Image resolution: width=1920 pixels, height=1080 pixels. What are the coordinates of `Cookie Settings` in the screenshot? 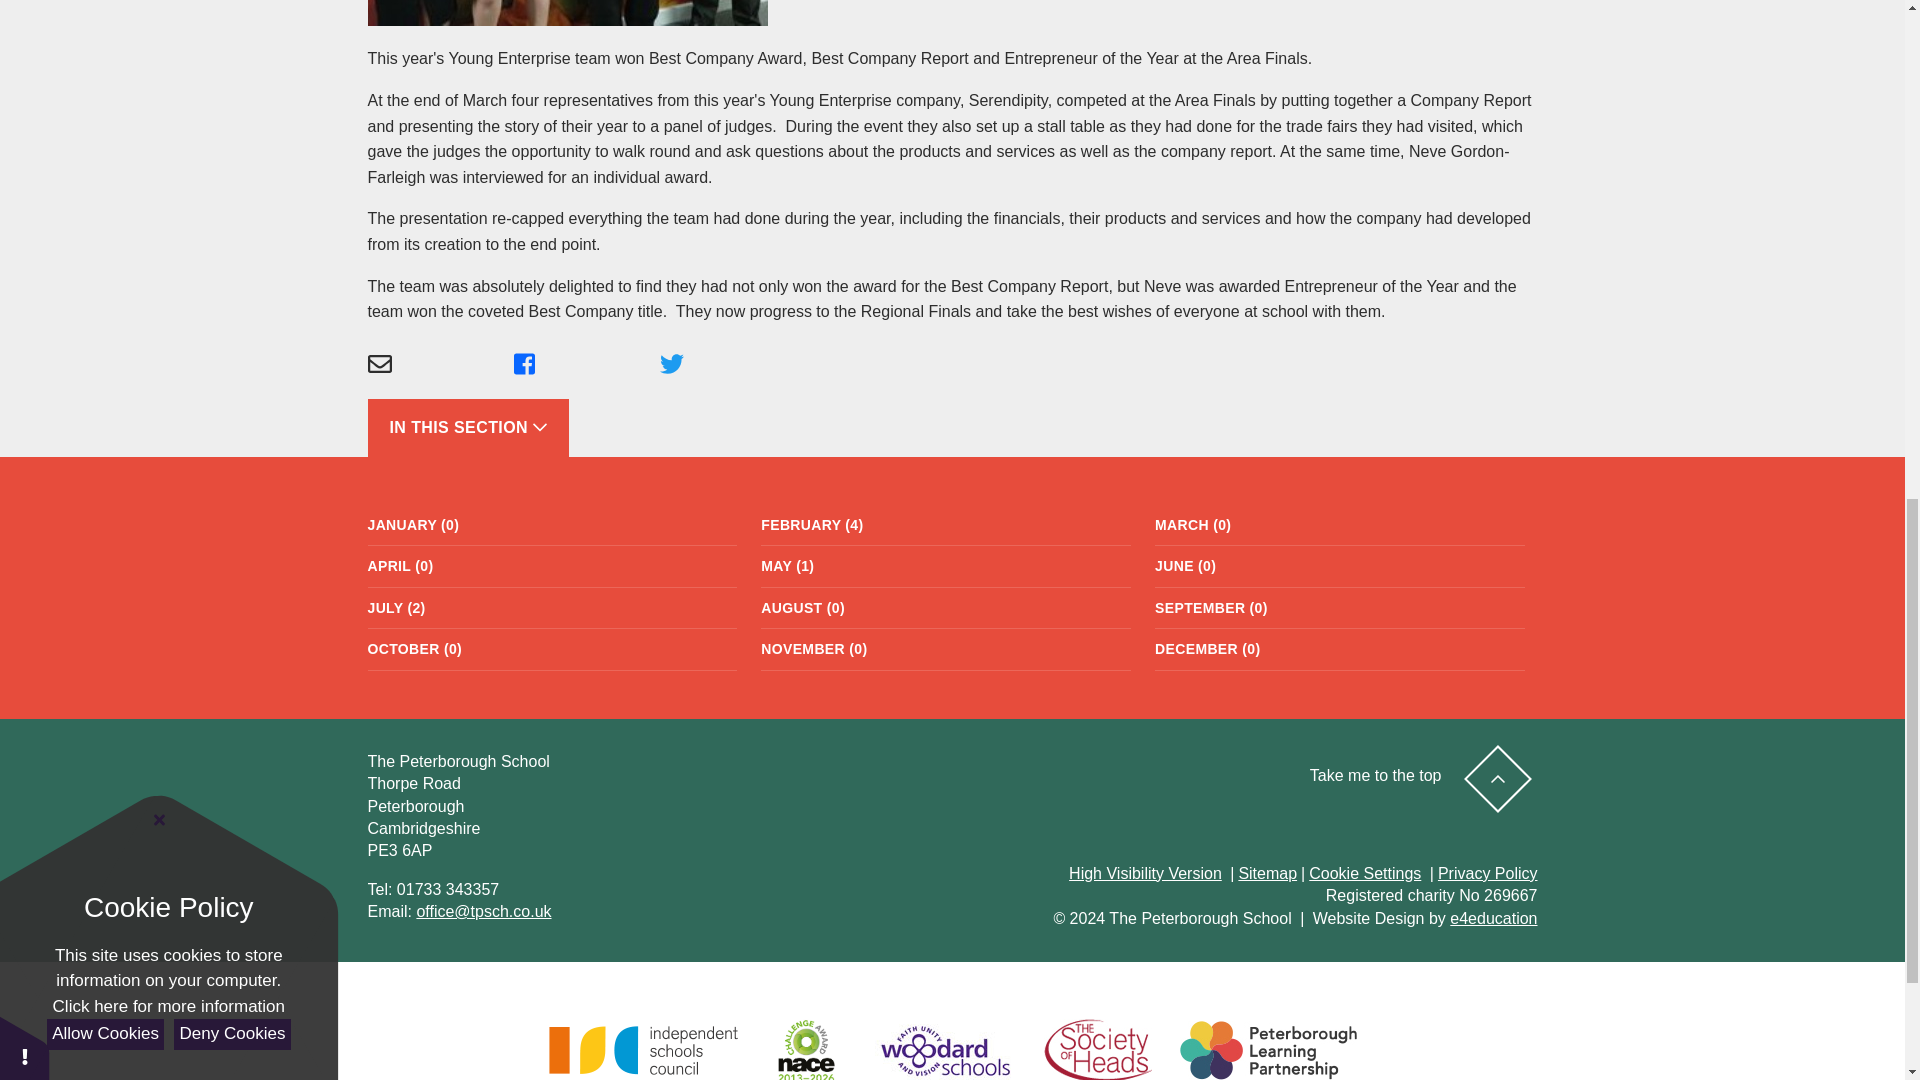 It's located at (1364, 874).